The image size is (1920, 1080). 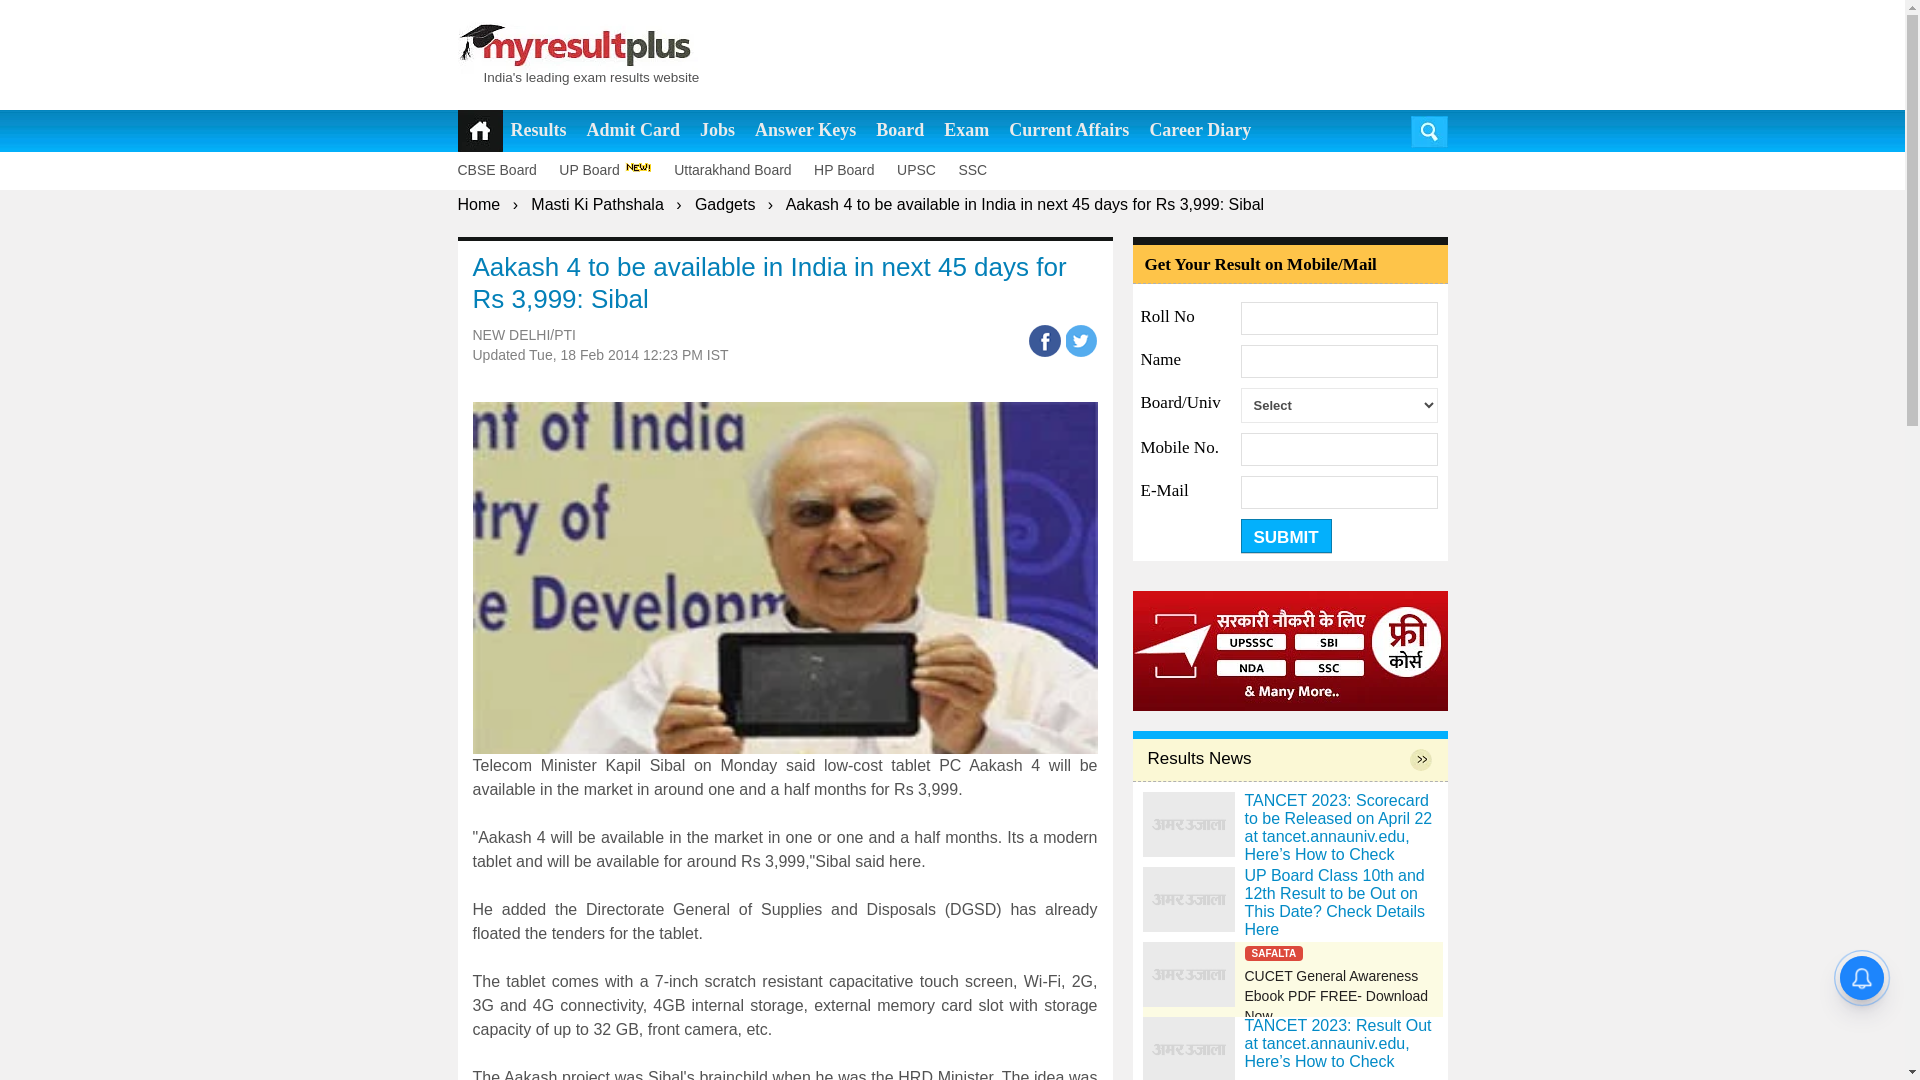 What do you see at coordinates (506, 170) in the screenshot?
I see `CBSE Board` at bounding box center [506, 170].